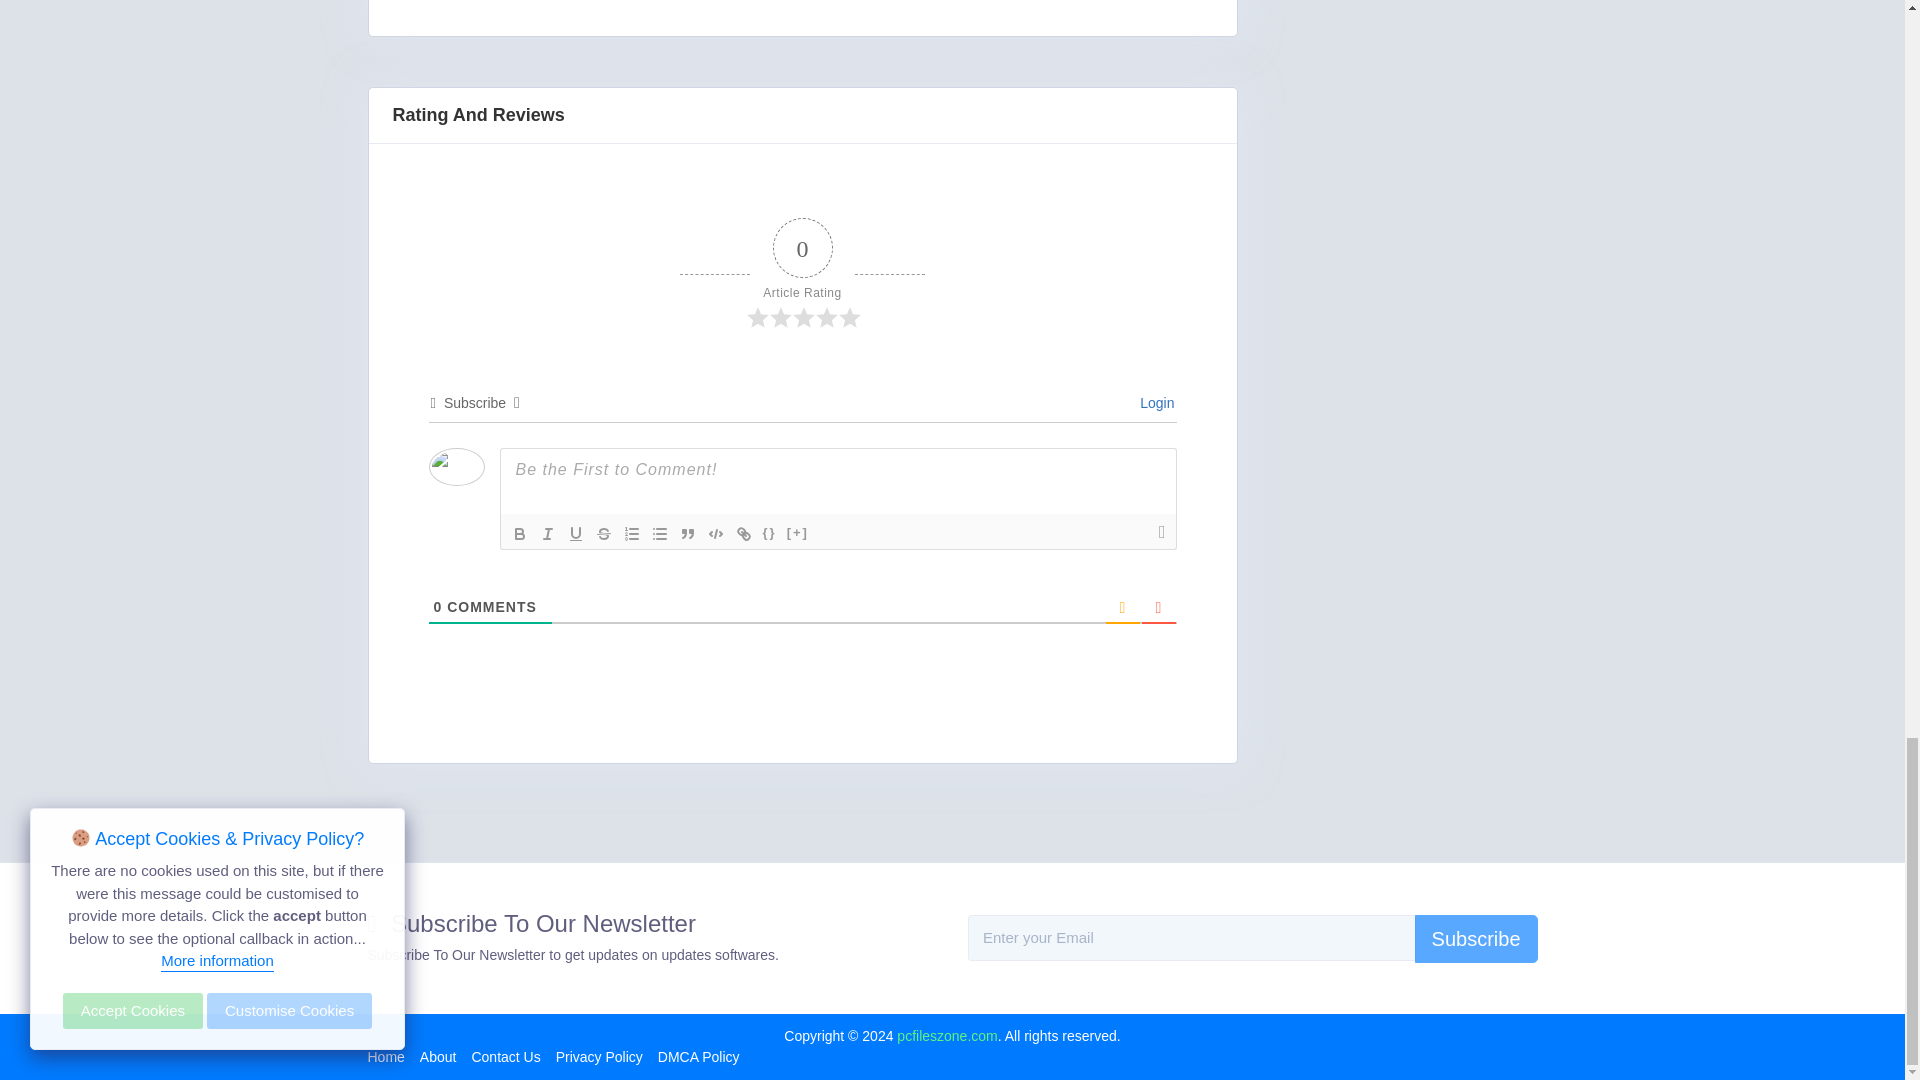 This screenshot has width=1920, height=1080. What do you see at coordinates (520, 534) in the screenshot?
I see `Bold` at bounding box center [520, 534].